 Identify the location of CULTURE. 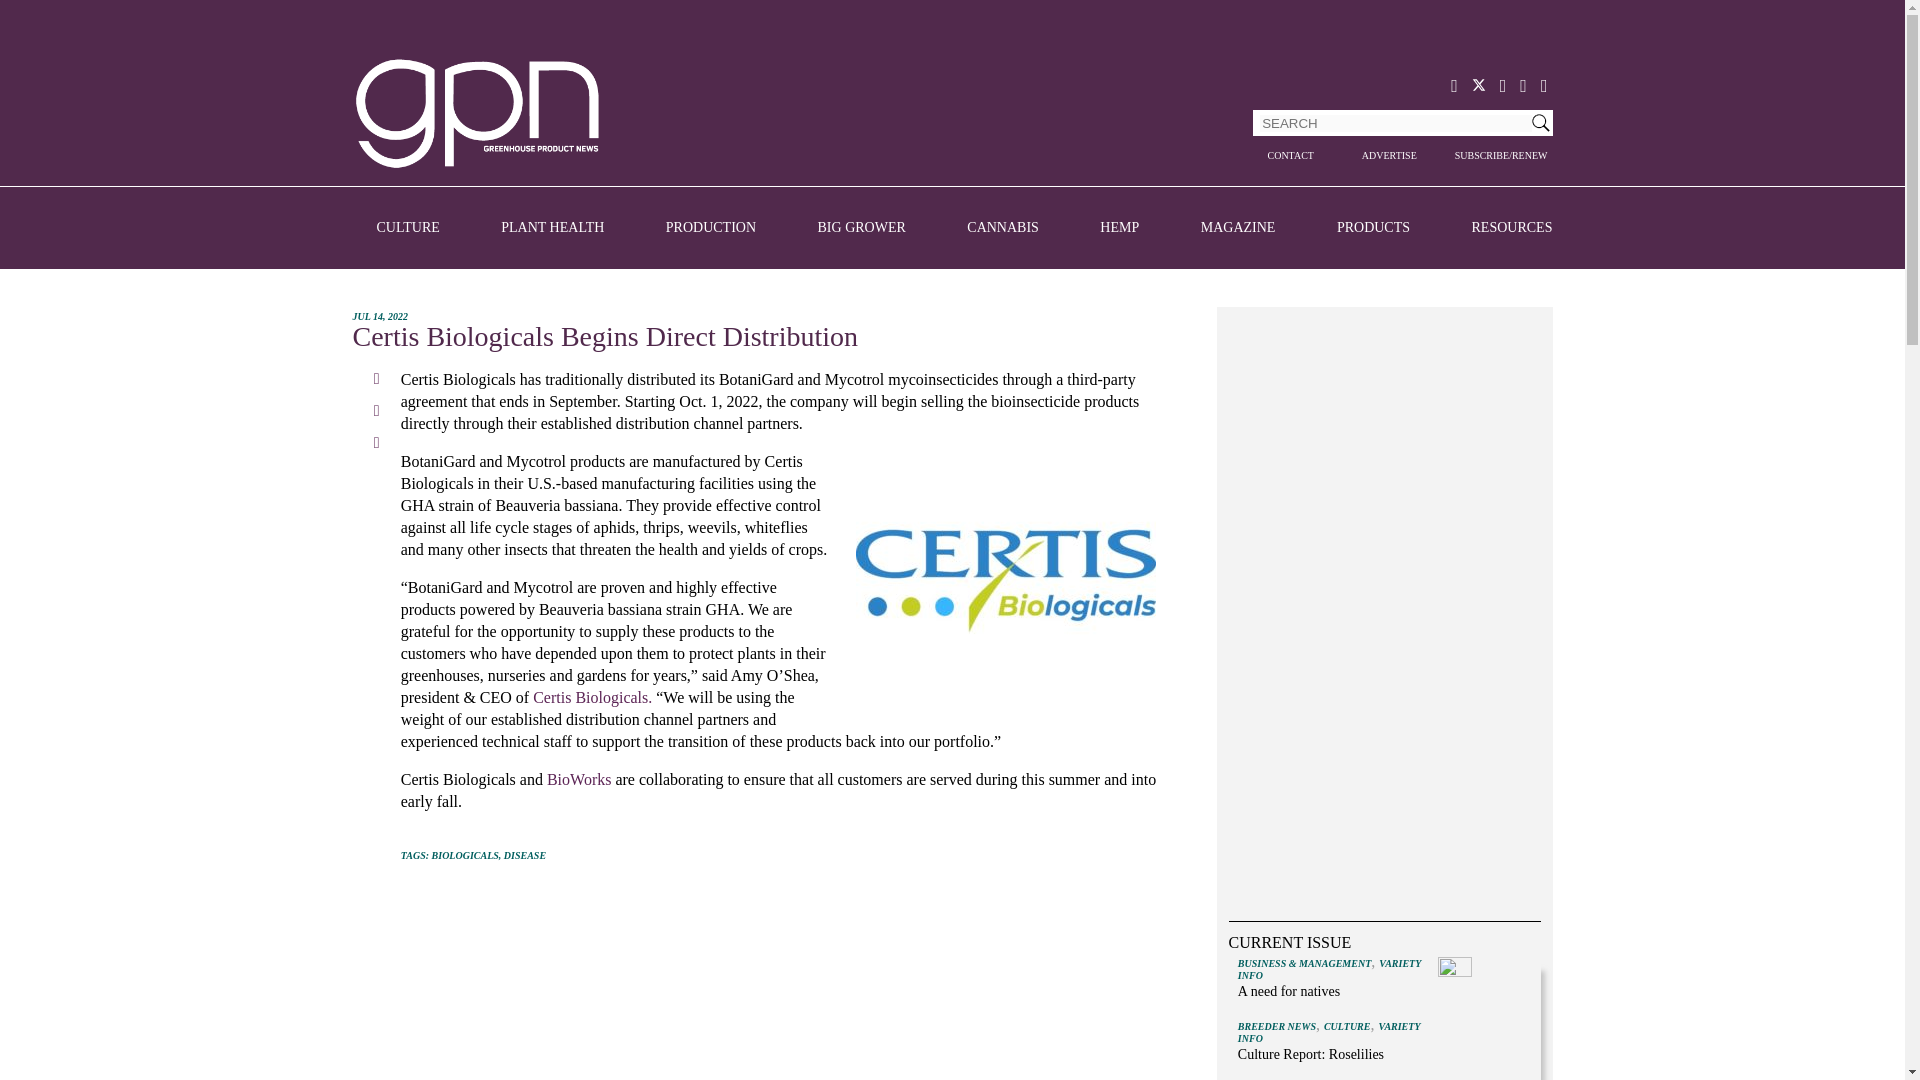
(408, 228).